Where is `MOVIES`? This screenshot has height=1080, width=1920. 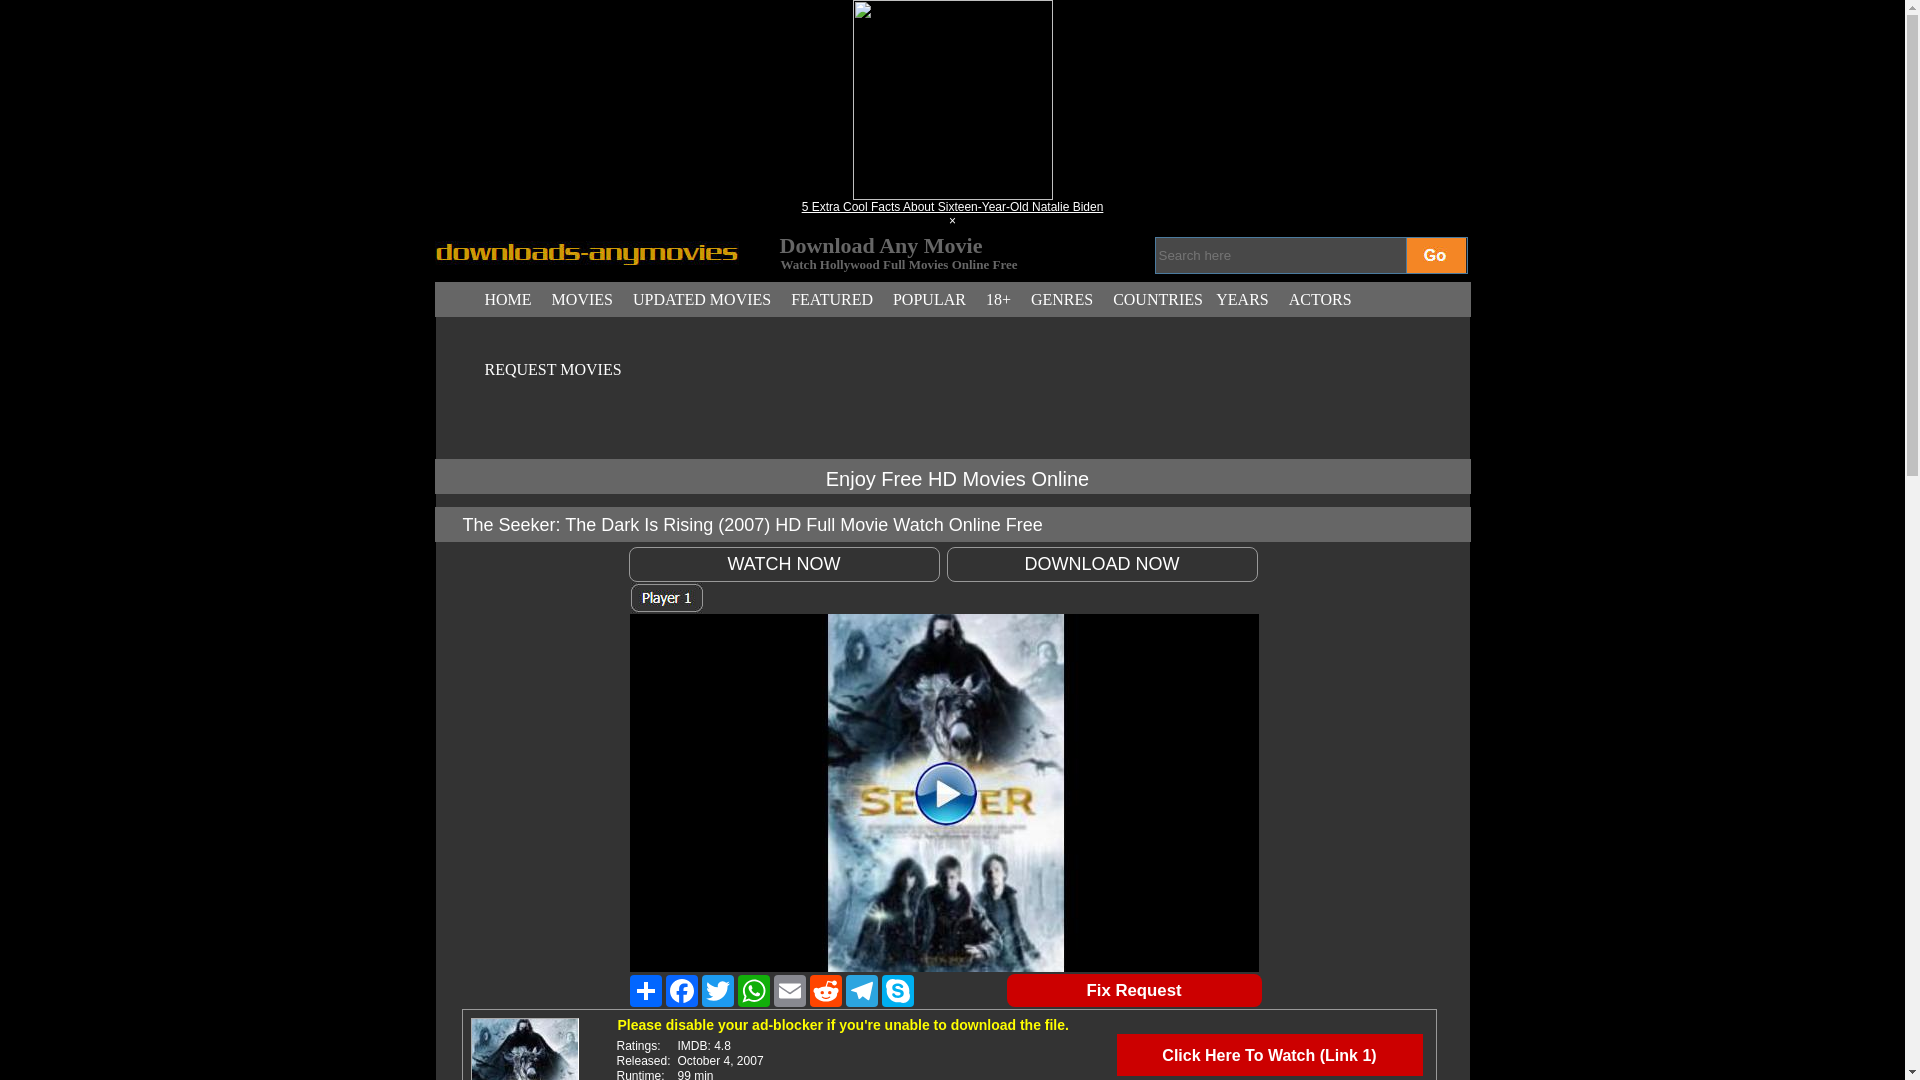 MOVIES is located at coordinates (582, 299).